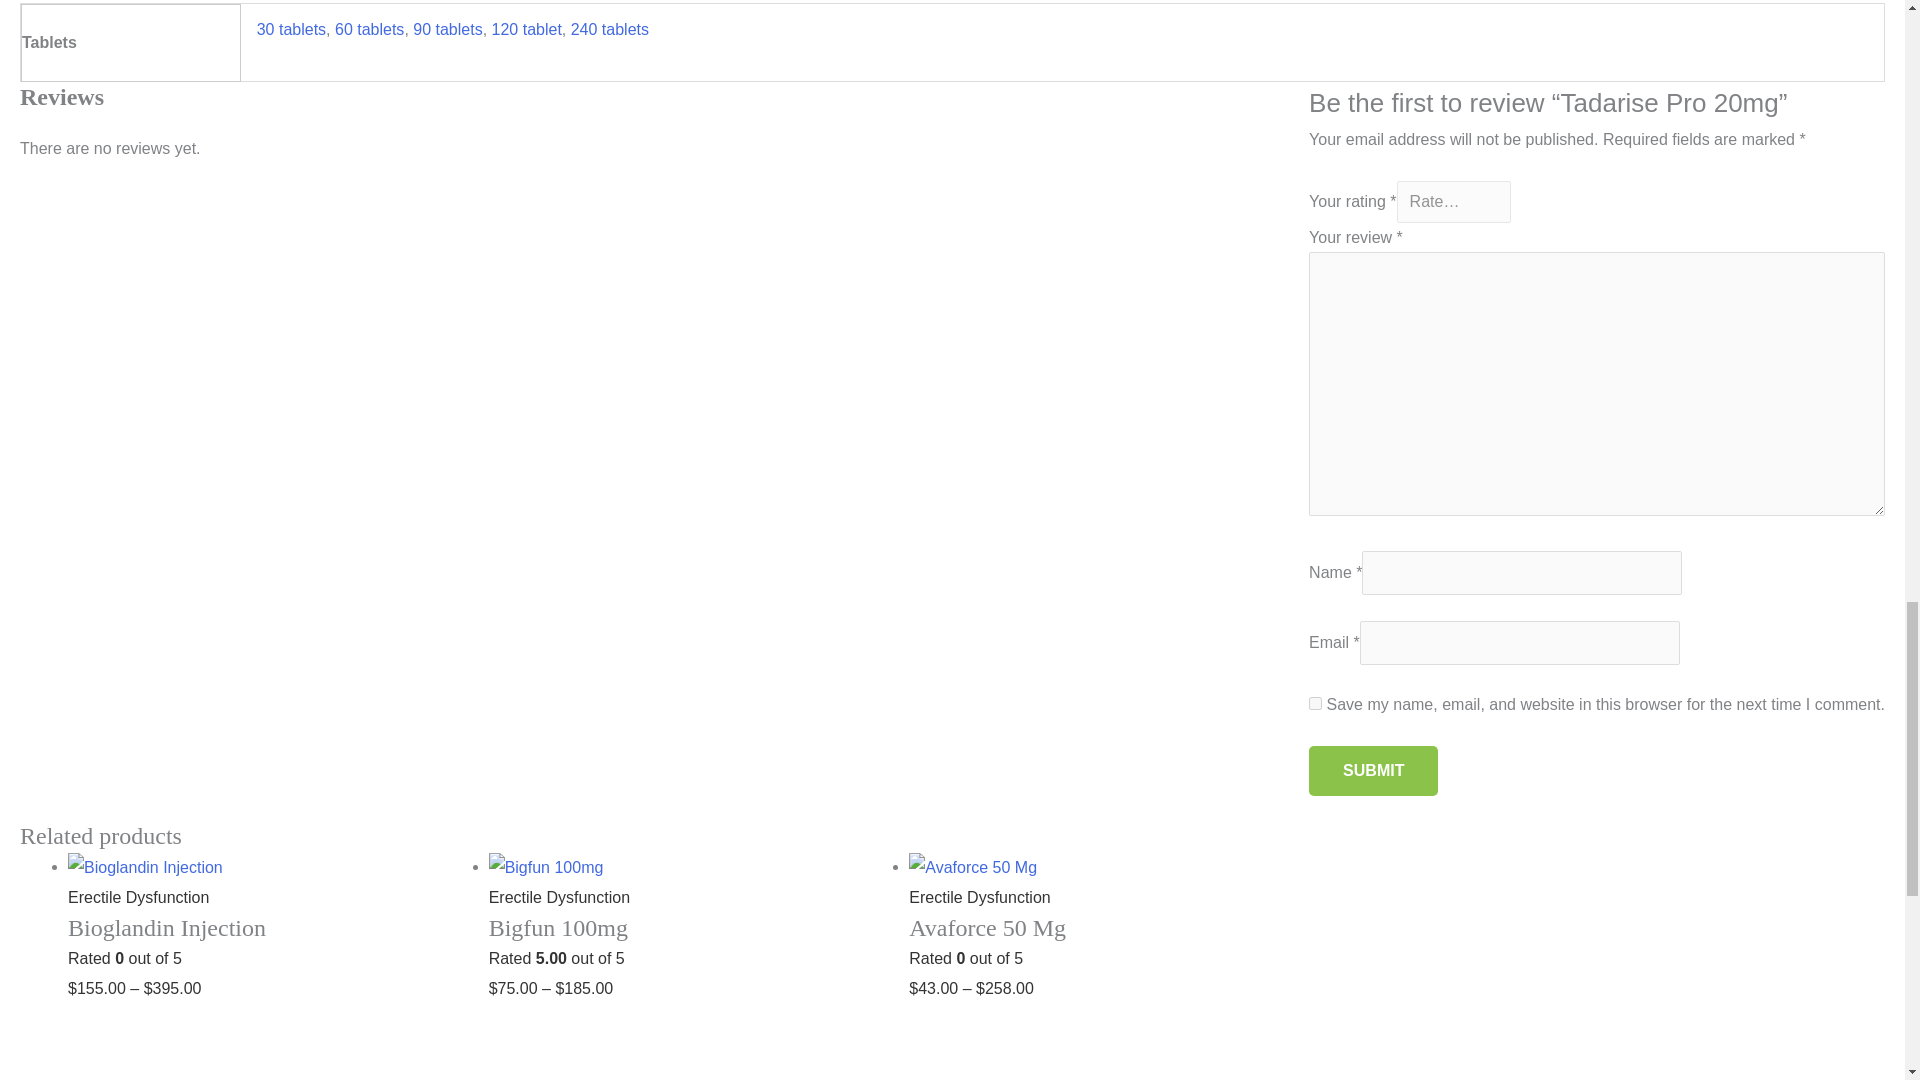 Image resolution: width=1920 pixels, height=1080 pixels. Describe the element at coordinates (609, 28) in the screenshot. I see `240 tablets` at that location.